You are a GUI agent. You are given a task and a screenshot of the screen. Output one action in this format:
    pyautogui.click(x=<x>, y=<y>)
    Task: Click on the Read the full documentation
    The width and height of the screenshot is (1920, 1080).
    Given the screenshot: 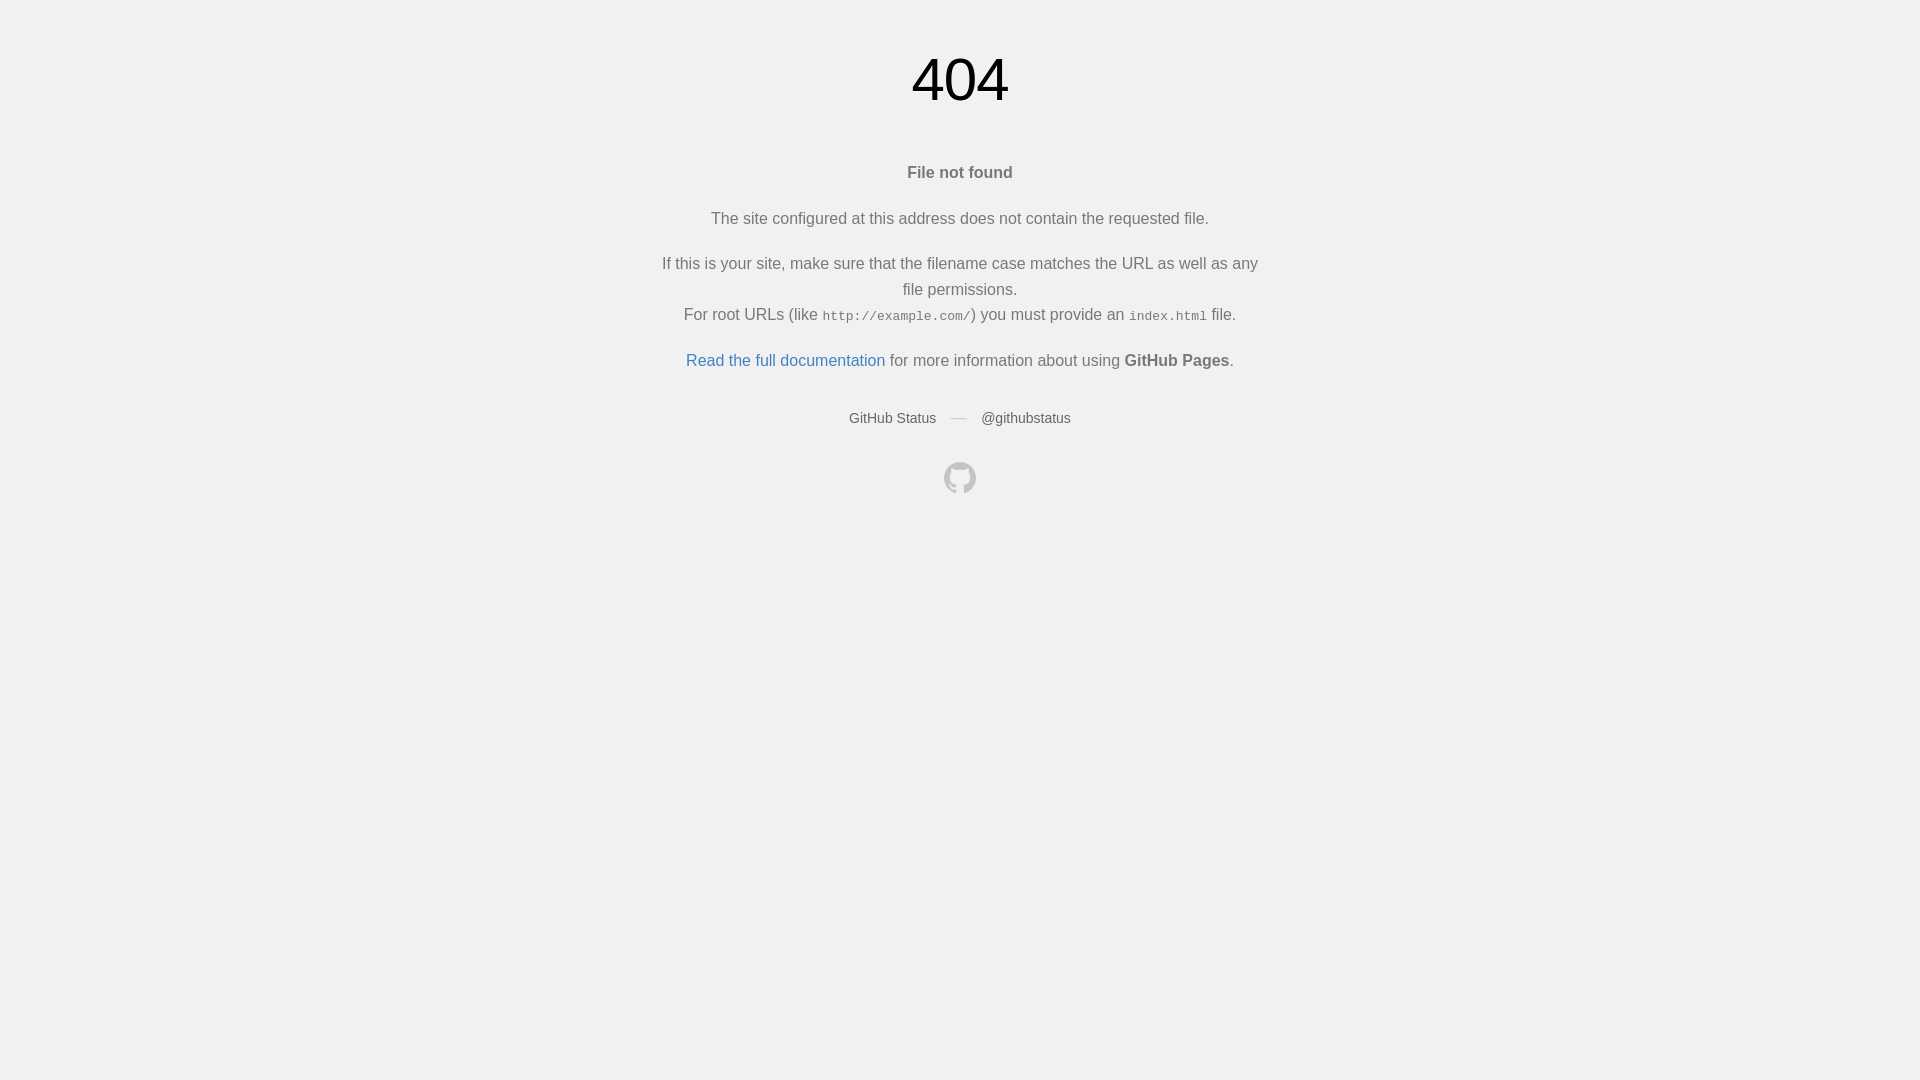 What is the action you would take?
    pyautogui.click(x=786, y=360)
    